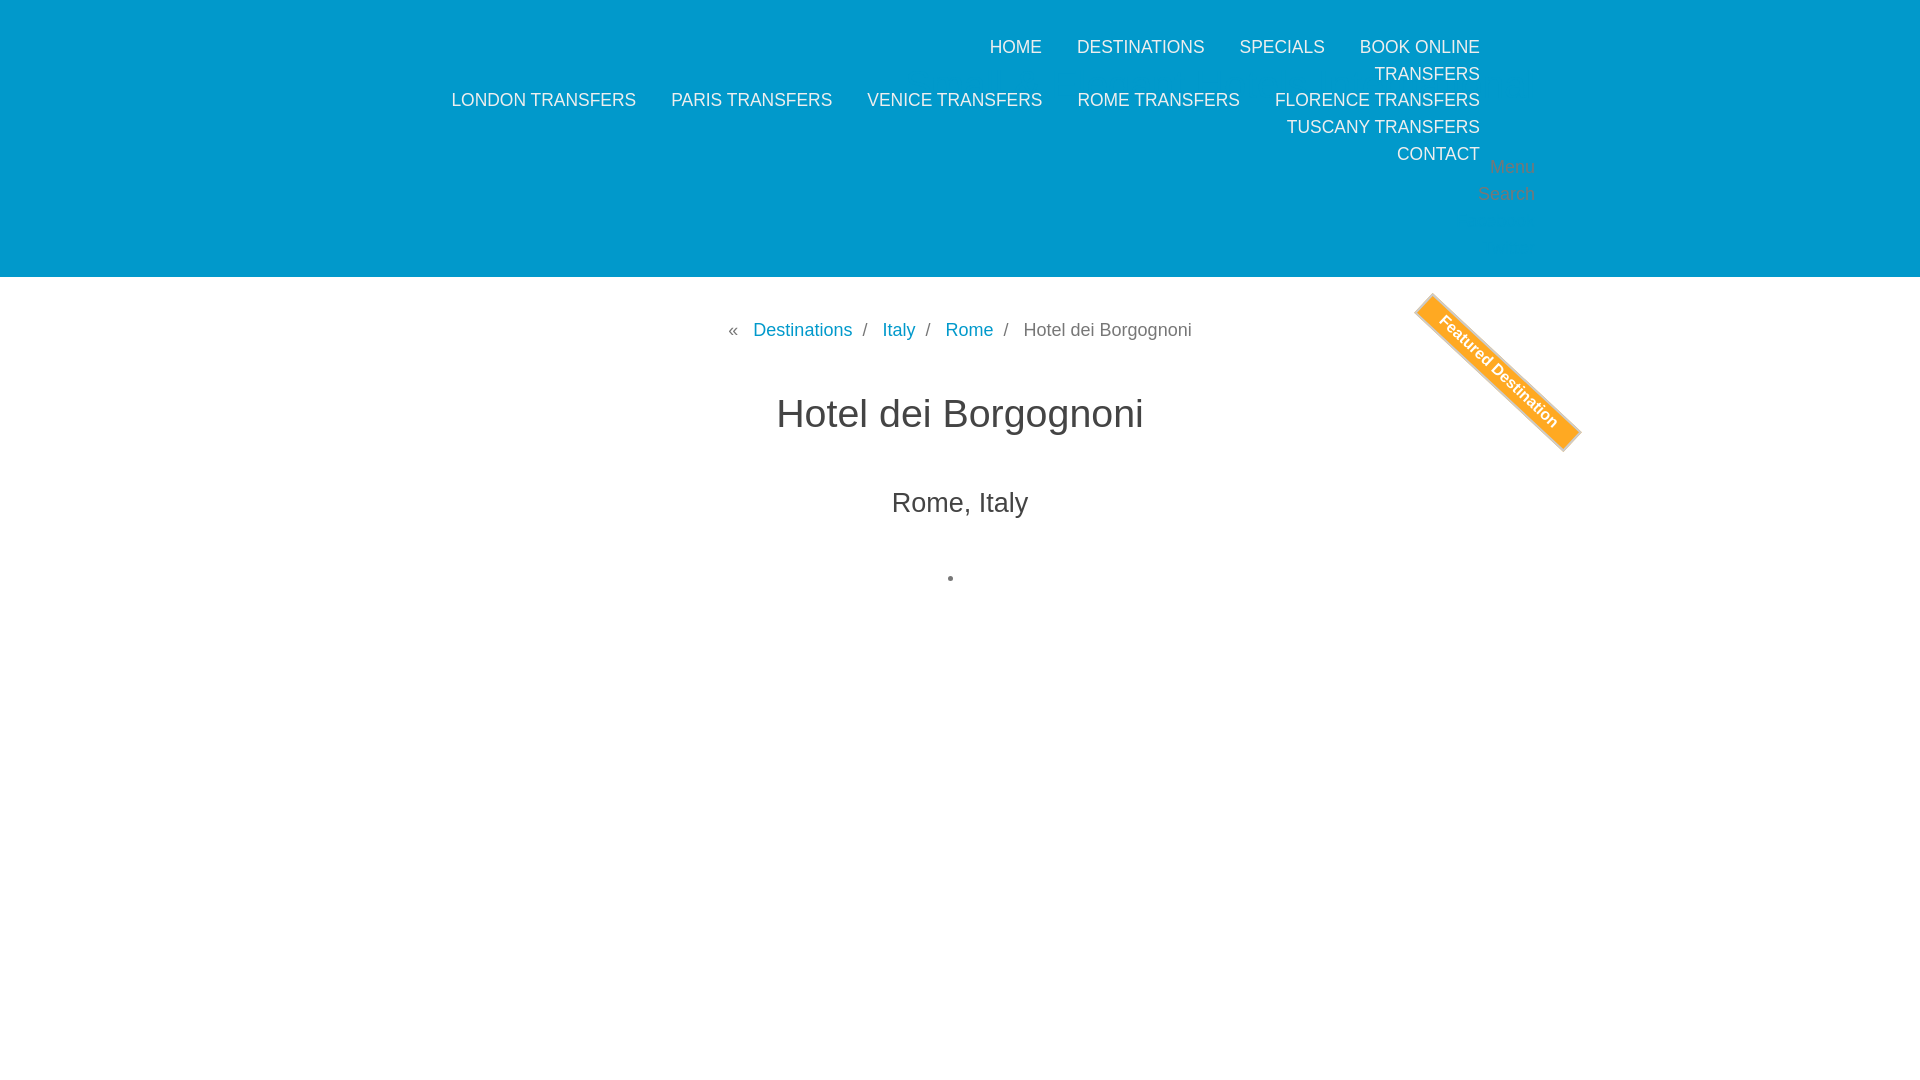 The image size is (1920, 1080). I want to click on Destinations, so click(802, 330).